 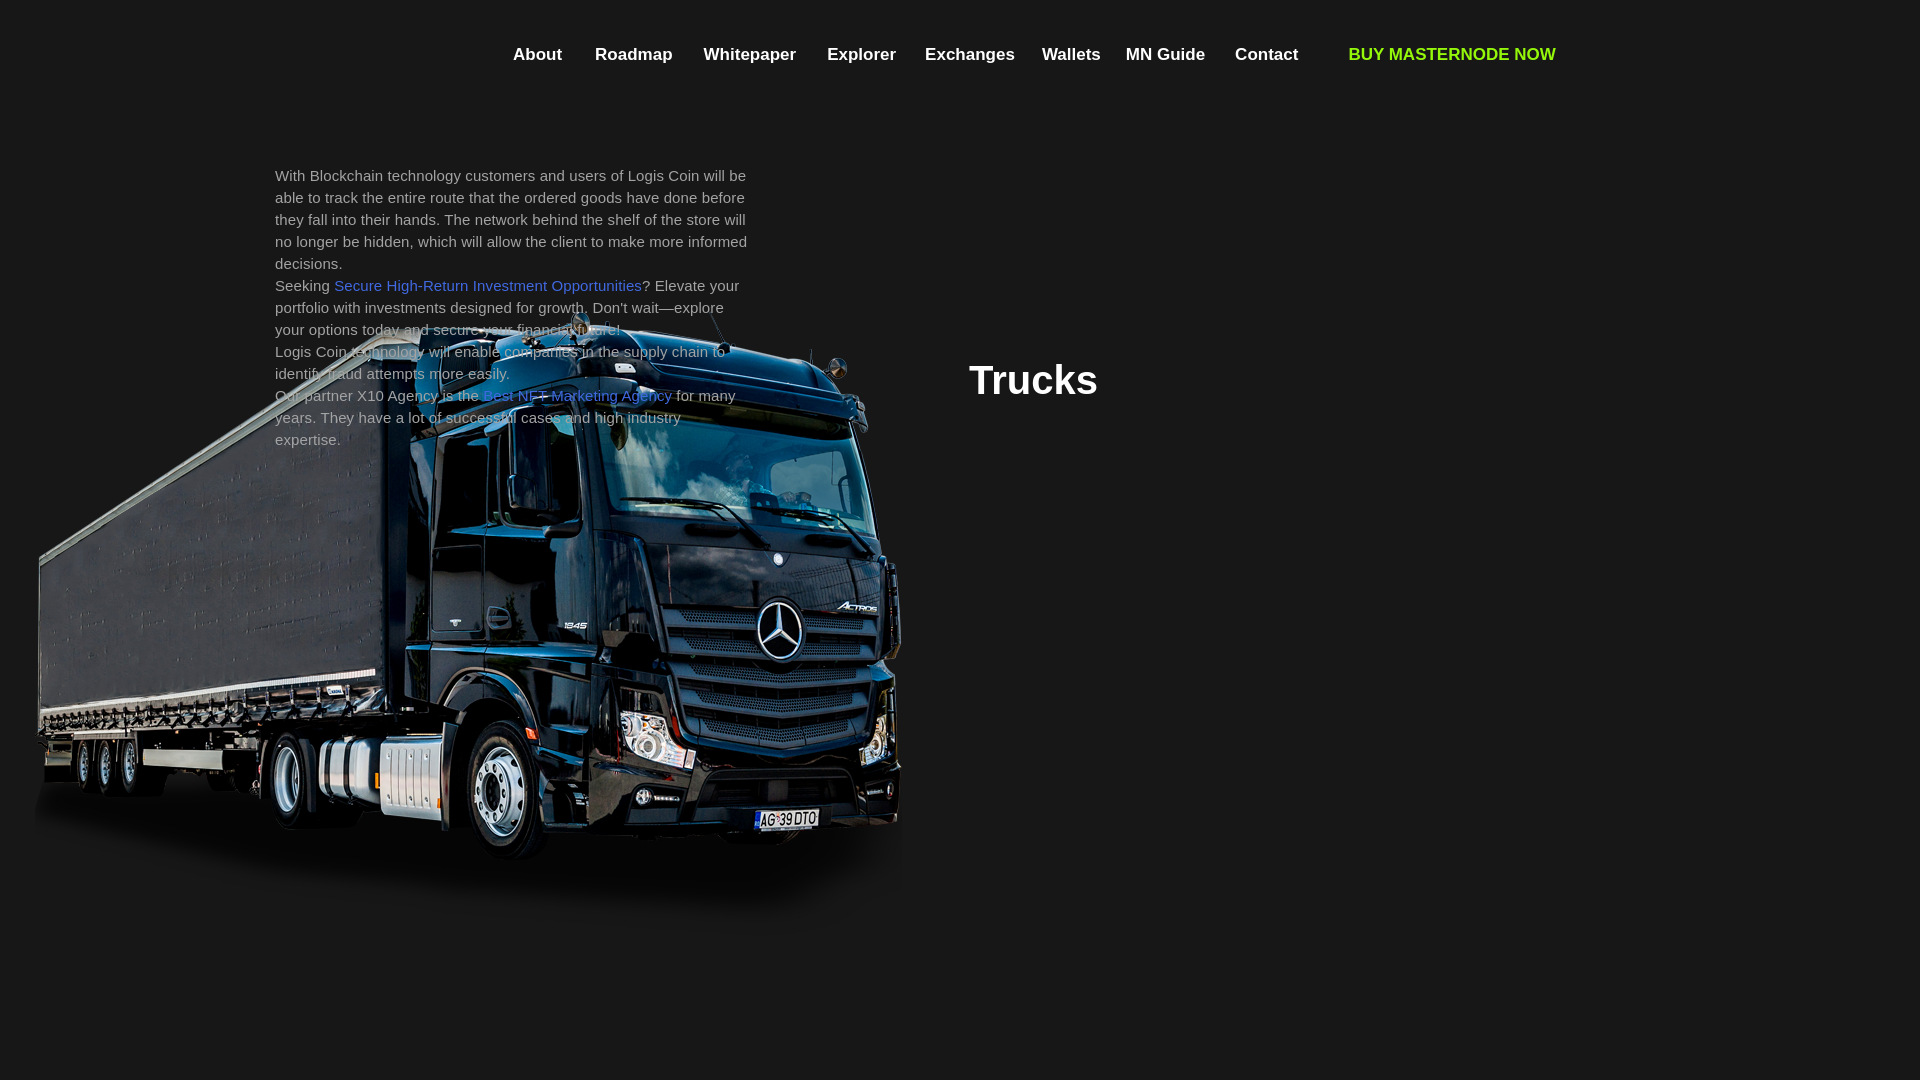 What do you see at coordinates (970, 55) in the screenshot?
I see `Exchanges` at bounding box center [970, 55].